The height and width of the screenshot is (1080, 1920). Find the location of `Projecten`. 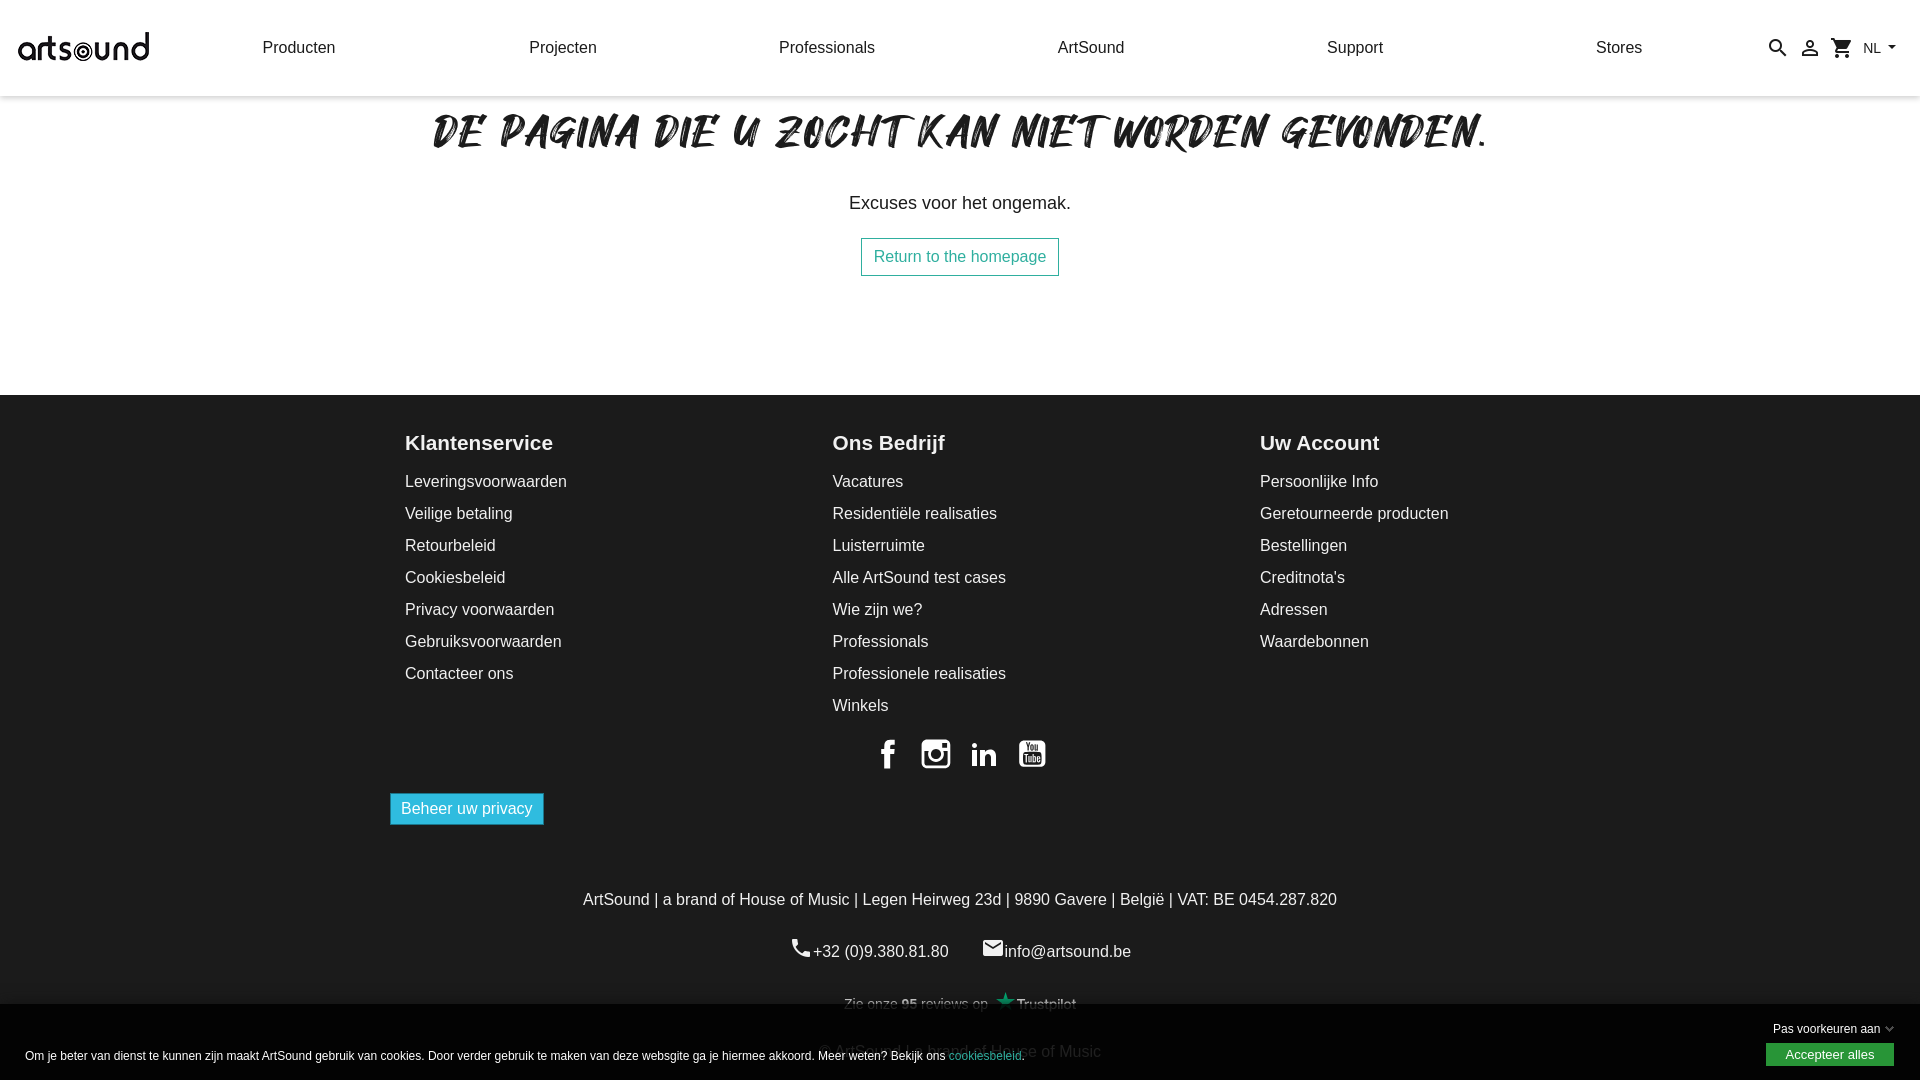

Projecten is located at coordinates (563, 48).